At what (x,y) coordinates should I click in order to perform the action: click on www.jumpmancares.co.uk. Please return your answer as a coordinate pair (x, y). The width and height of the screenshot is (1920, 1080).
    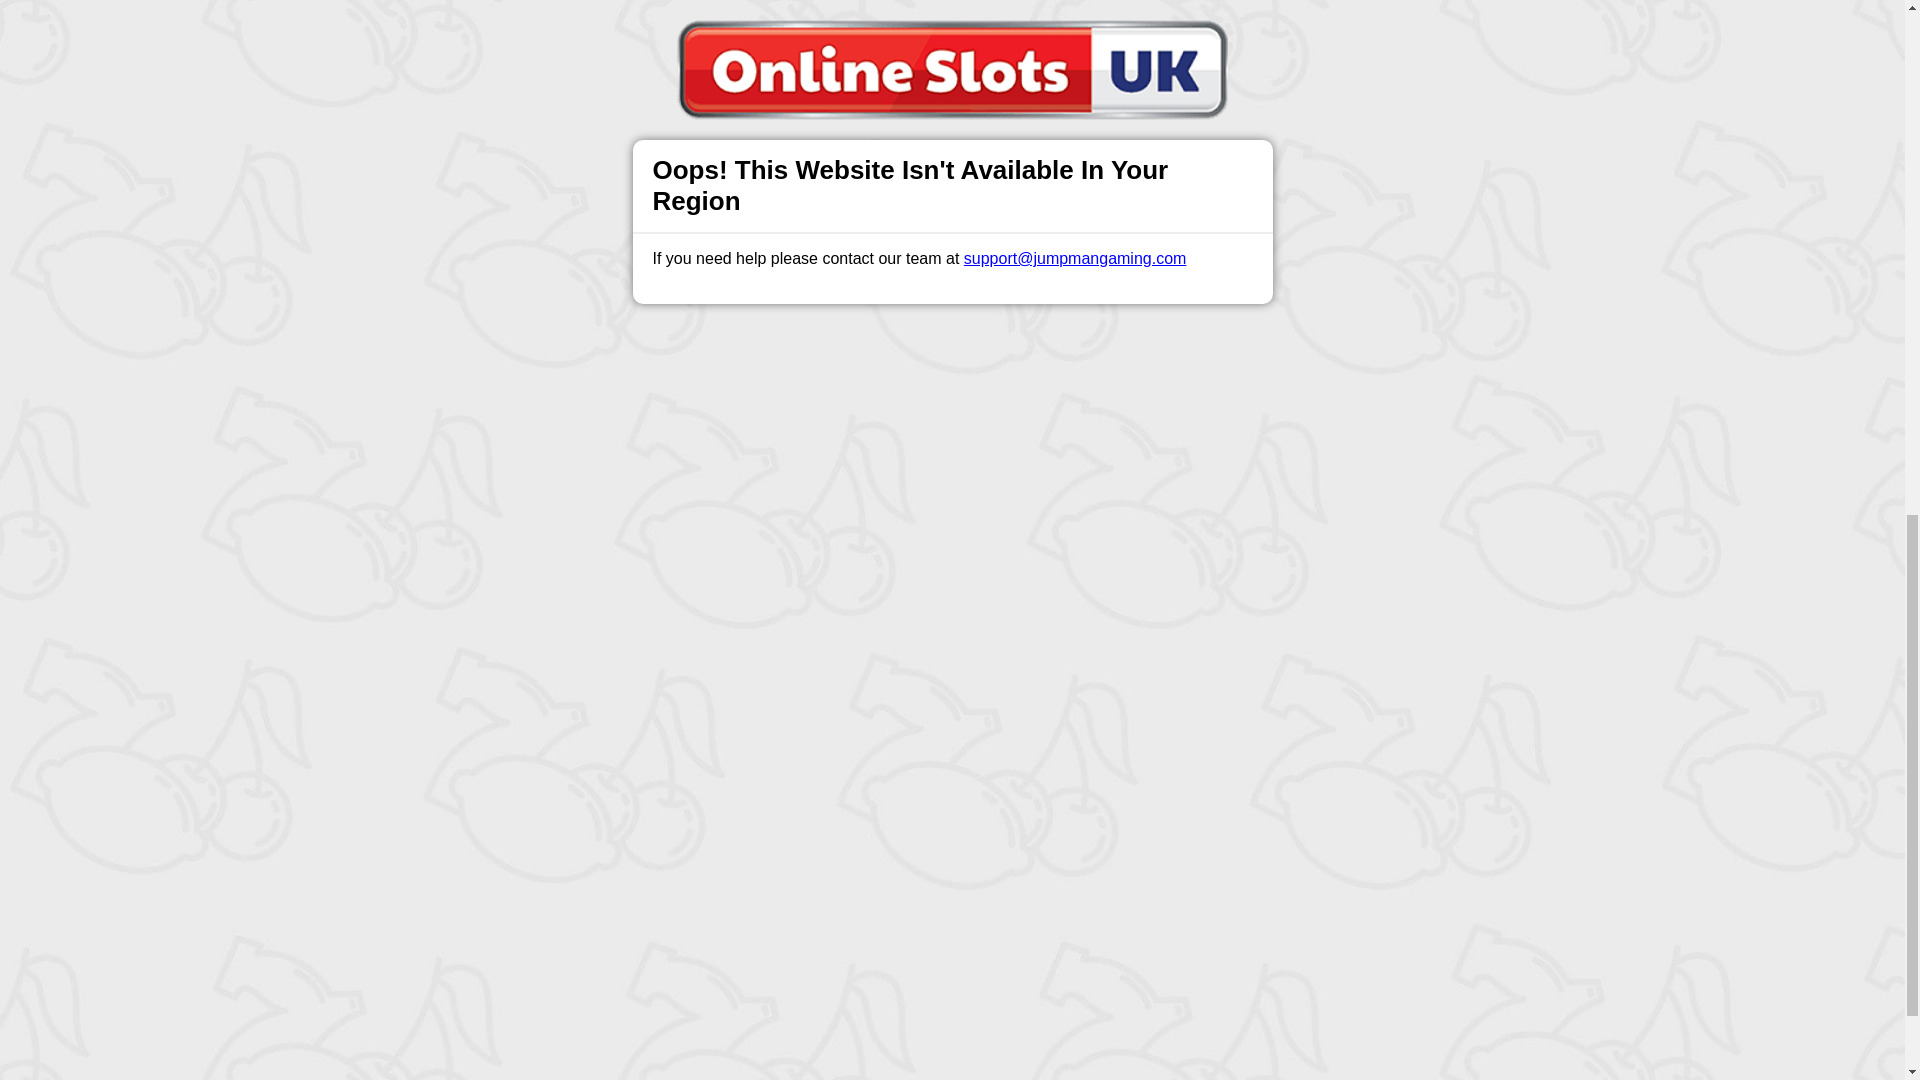
    Looking at the image, I should click on (974, 972).